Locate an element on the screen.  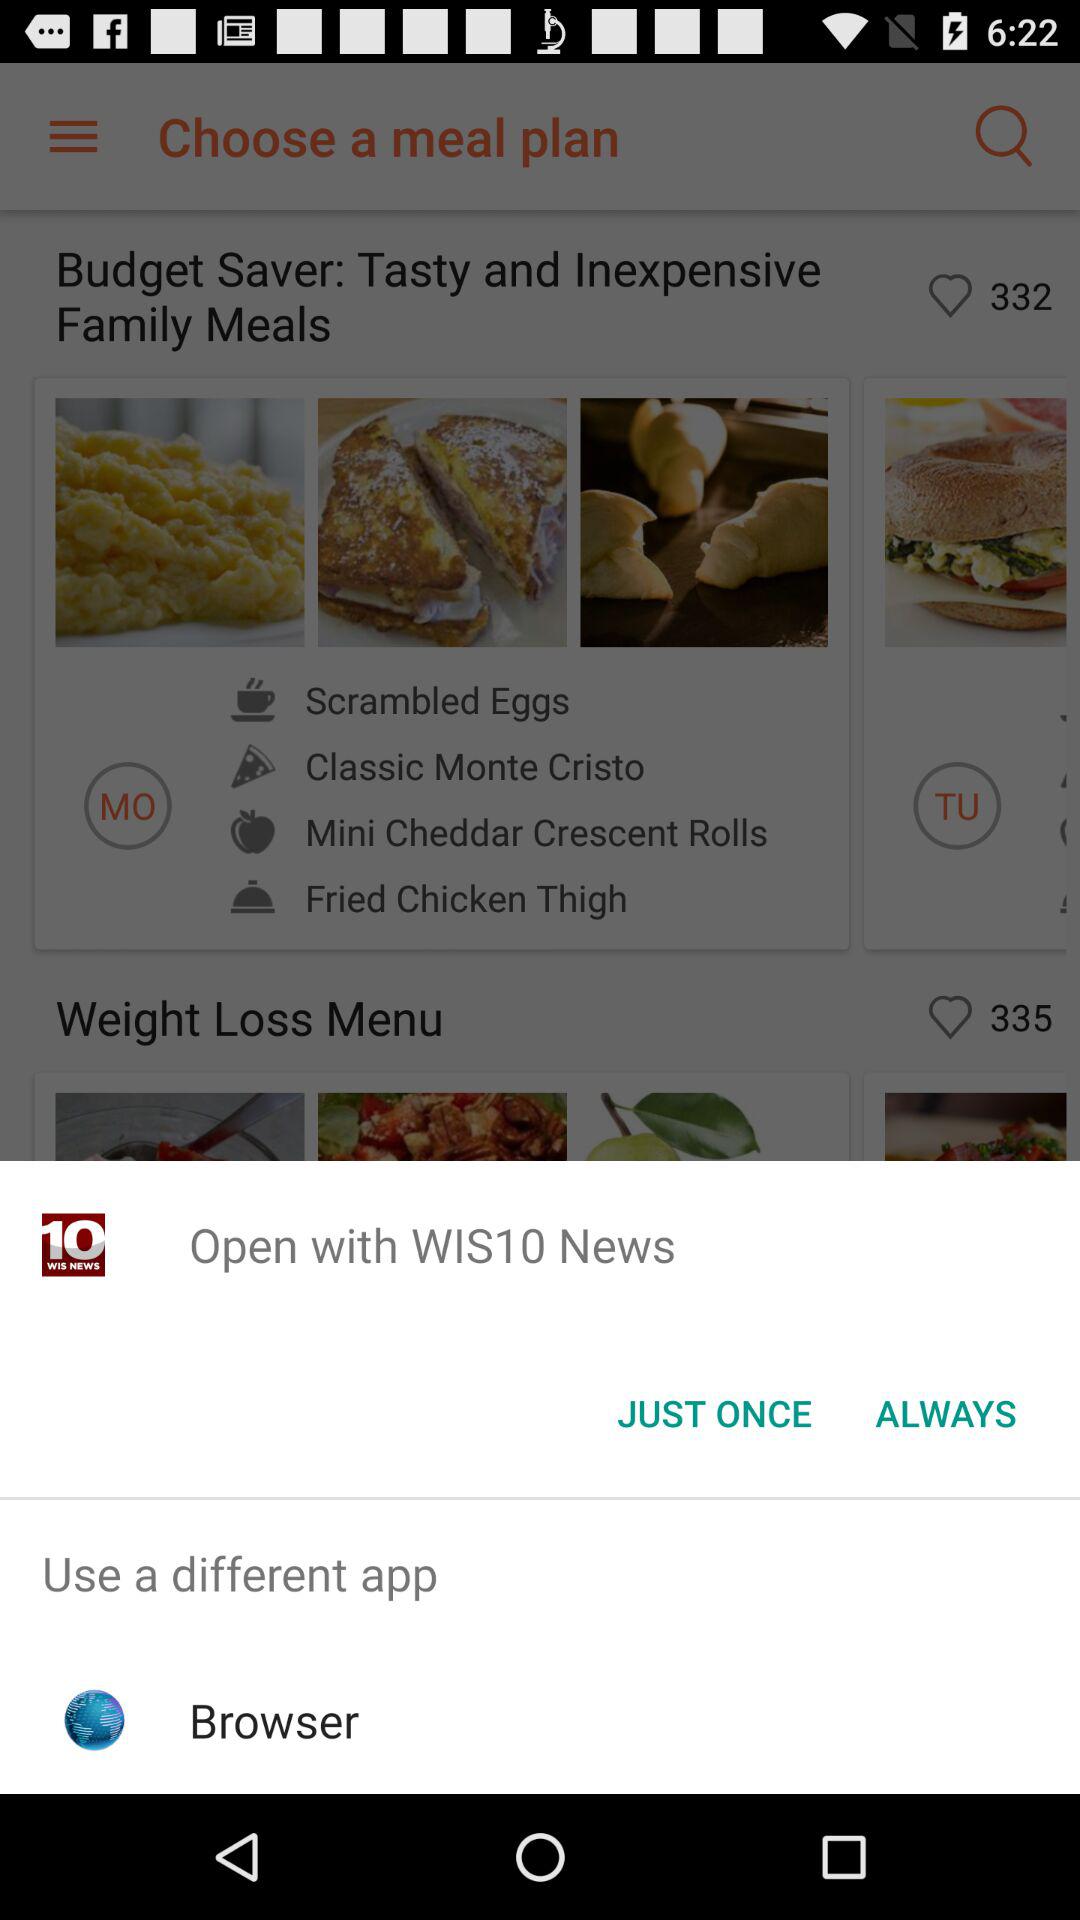
select the icon below the open with wis10 app is located at coordinates (714, 1413).